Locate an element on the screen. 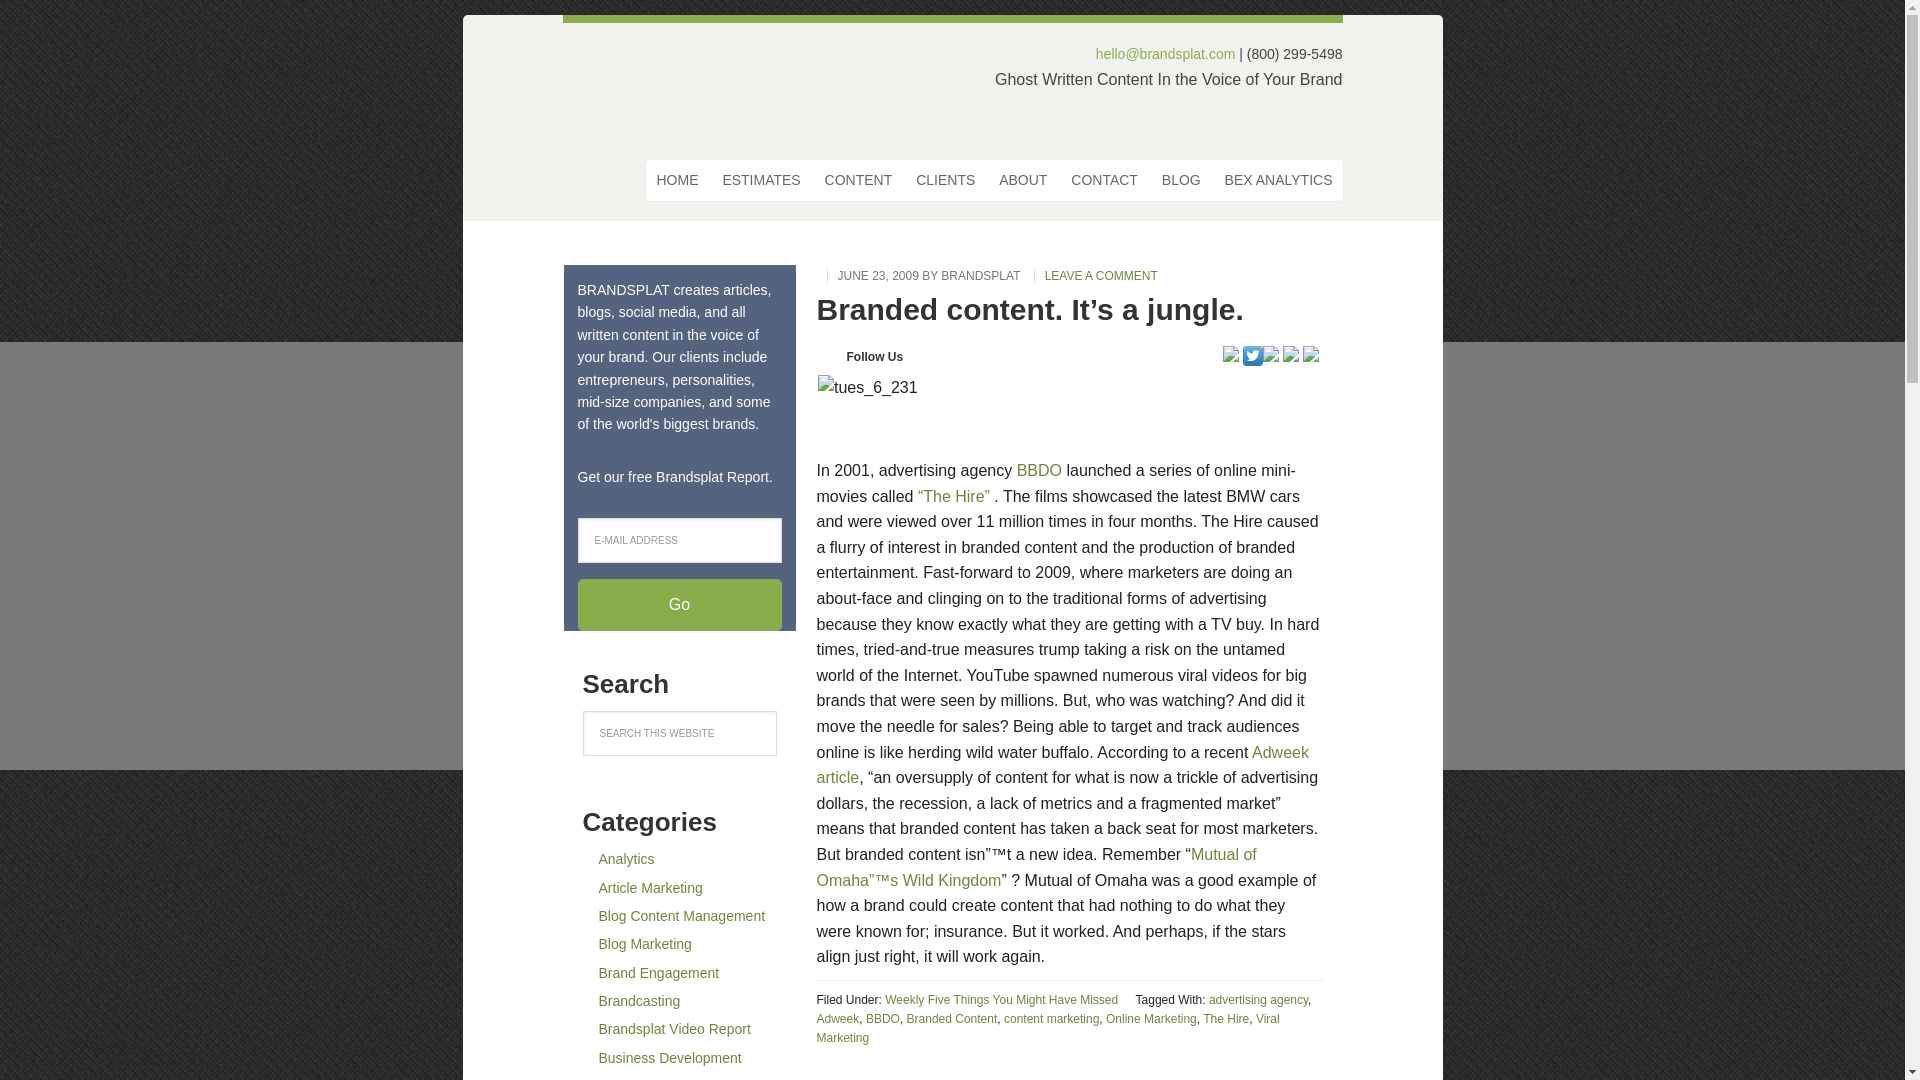 This screenshot has height=1080, width=1920. BBDO is located at coordinates (882, 1018).